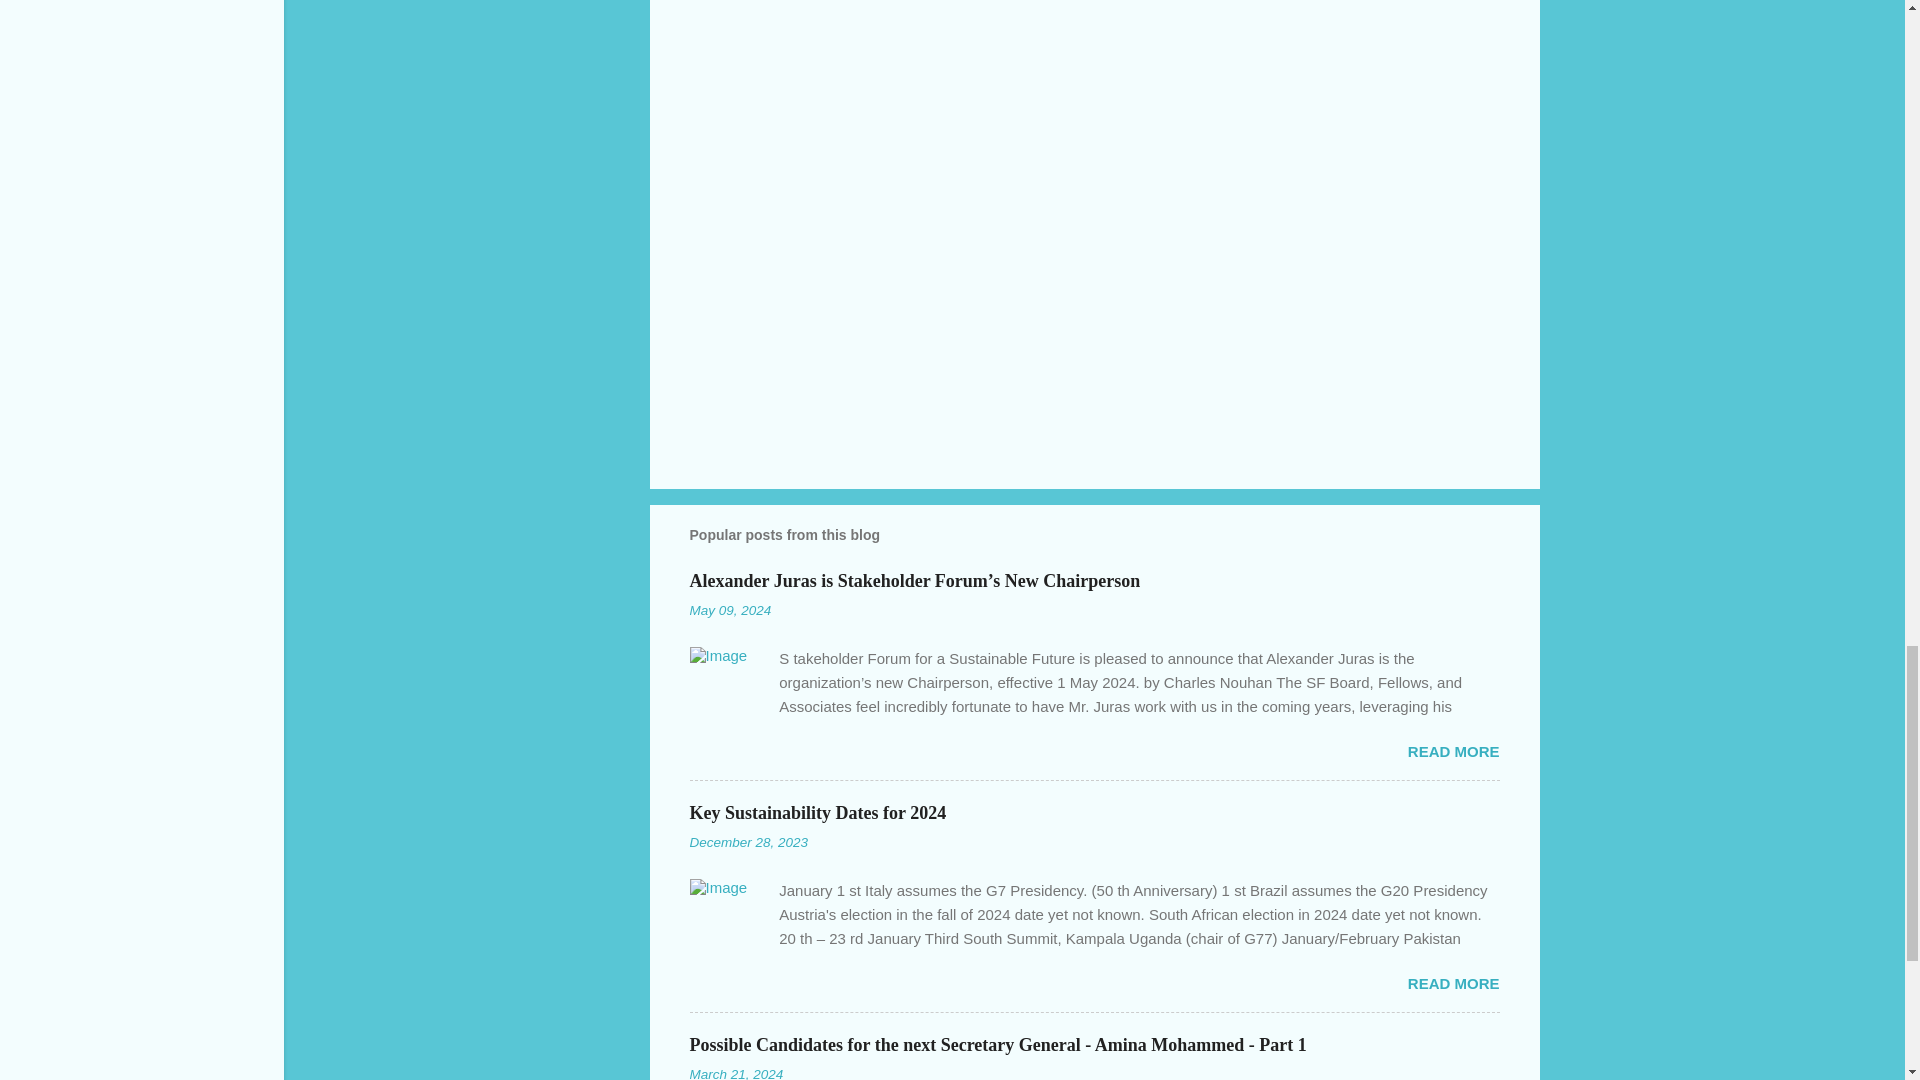  What do you see at coordinates (736, 1074) in the screenshot?
I see `March 21, 2024` at bounding box center [736, 1074].